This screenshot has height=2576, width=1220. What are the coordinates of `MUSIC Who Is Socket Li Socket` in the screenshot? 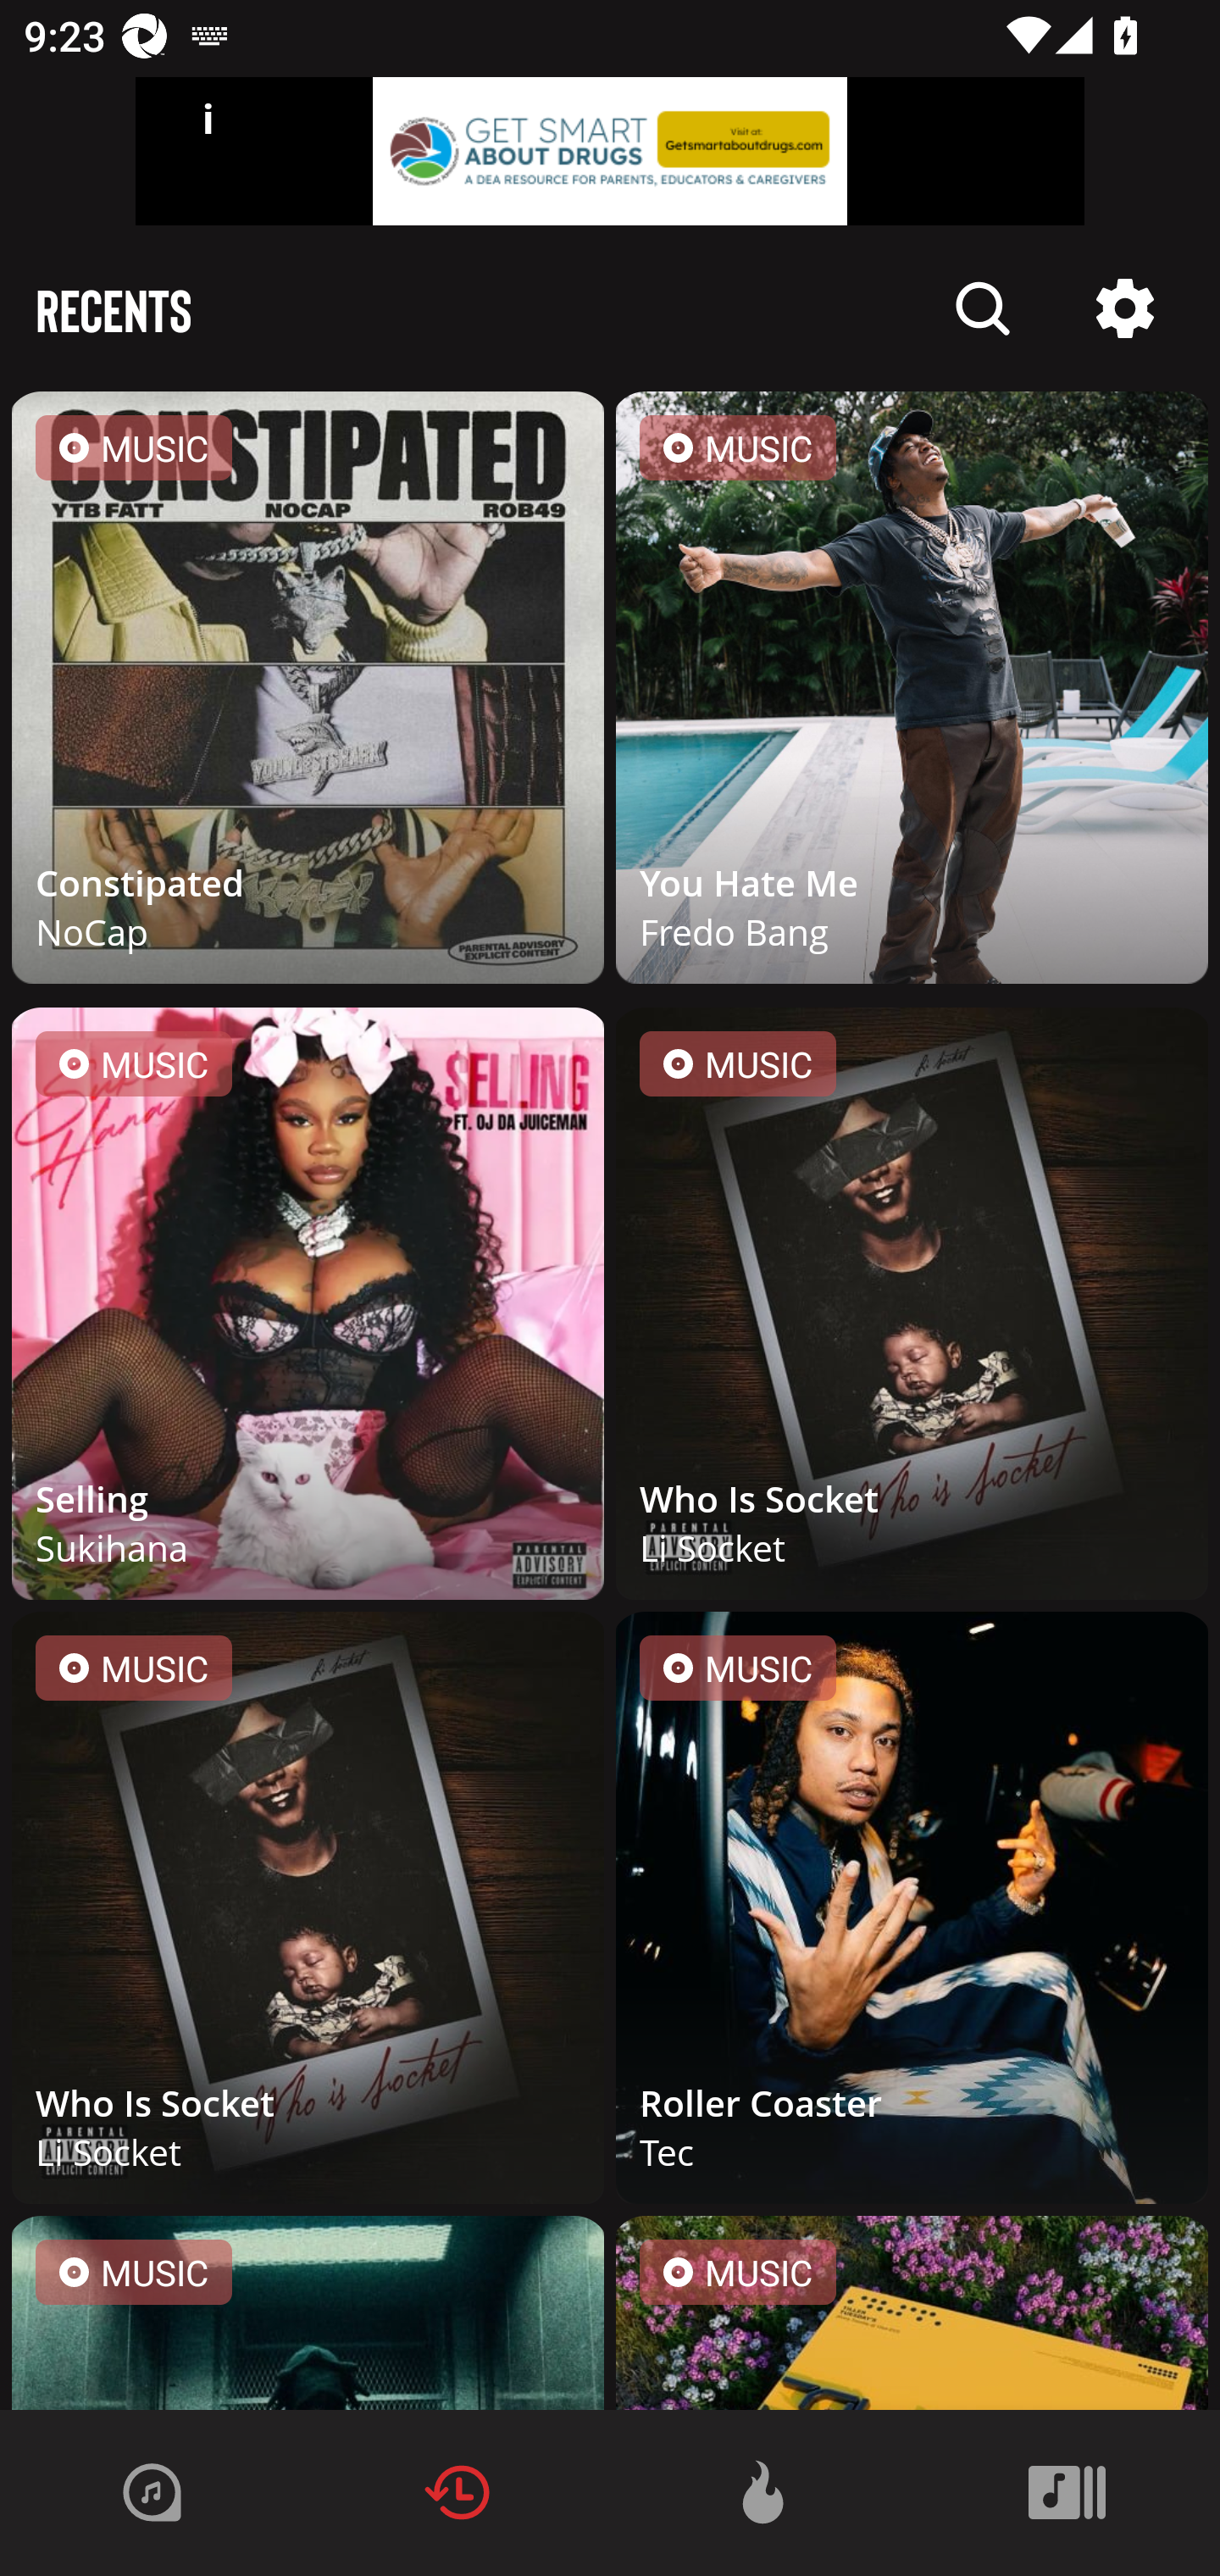 It's located at (308, 1913).